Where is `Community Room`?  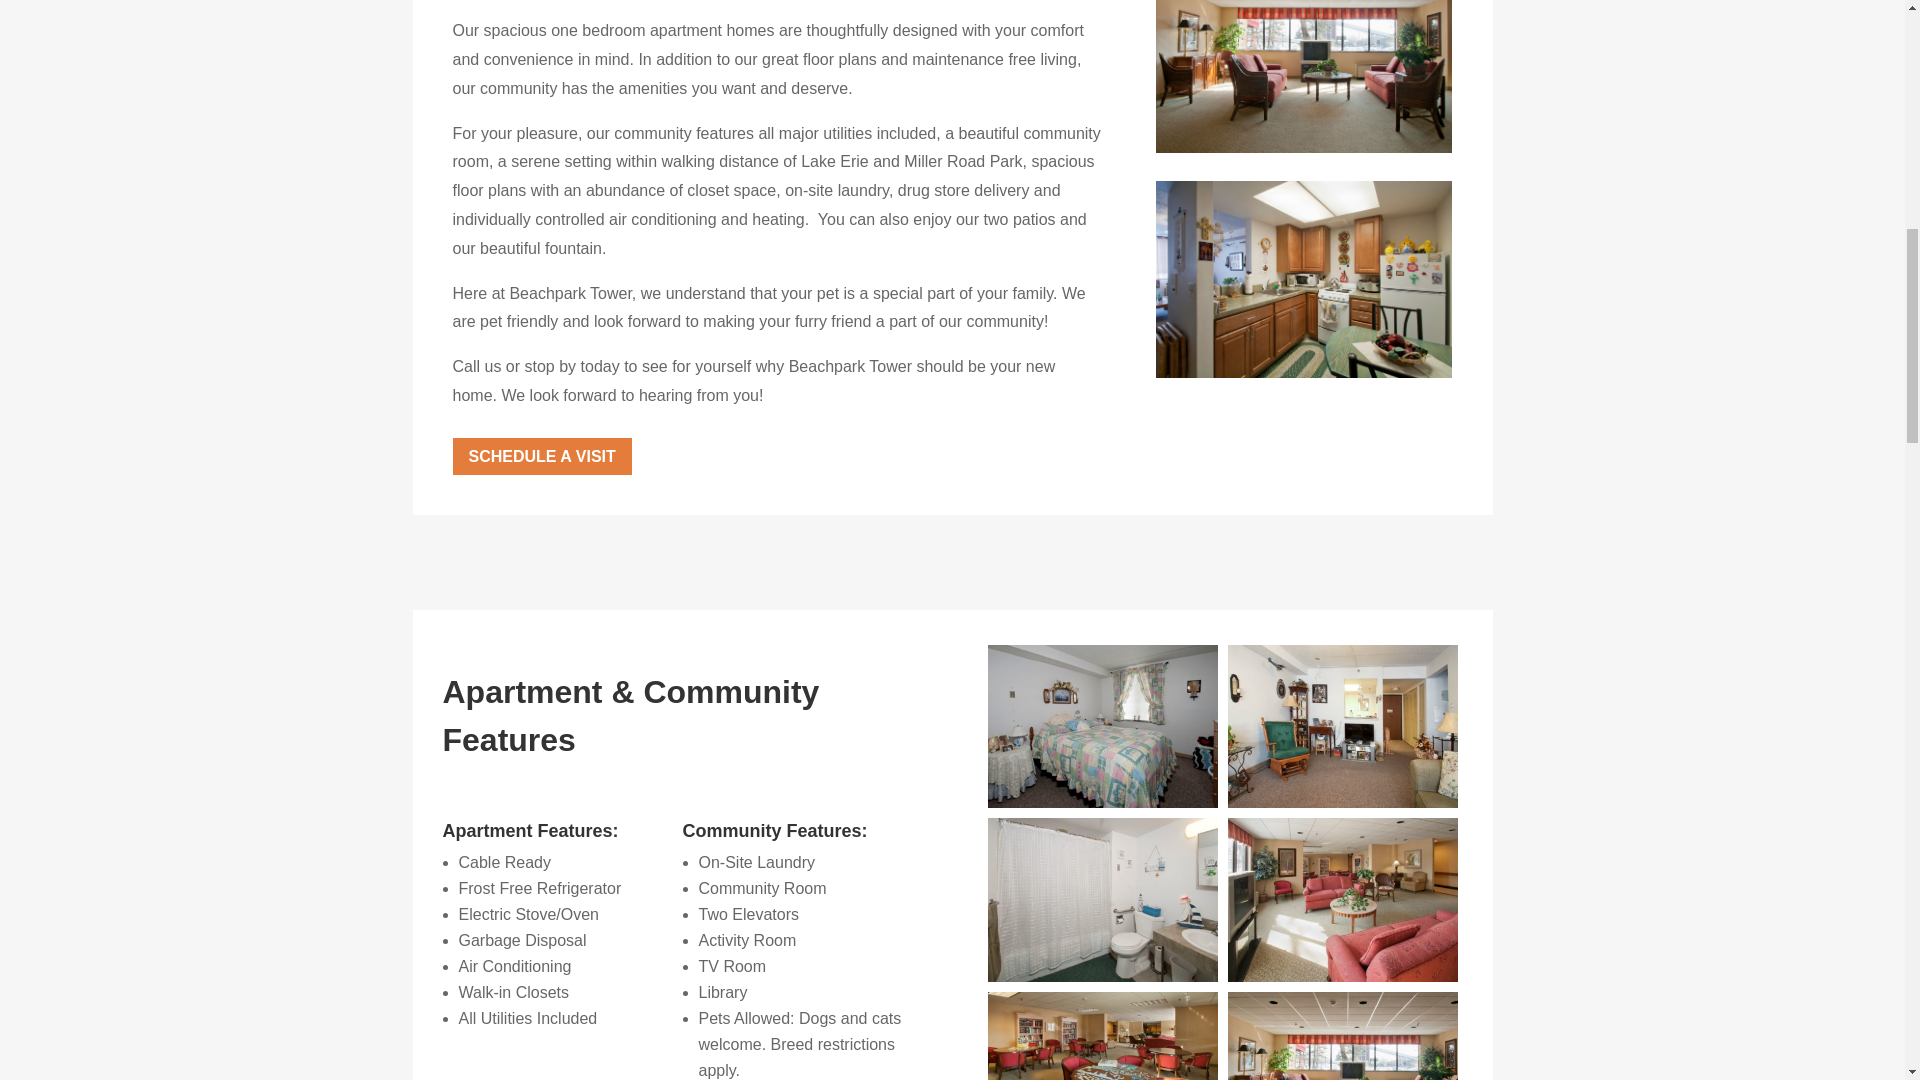 Community Room is located at coordinates (1342, 976).